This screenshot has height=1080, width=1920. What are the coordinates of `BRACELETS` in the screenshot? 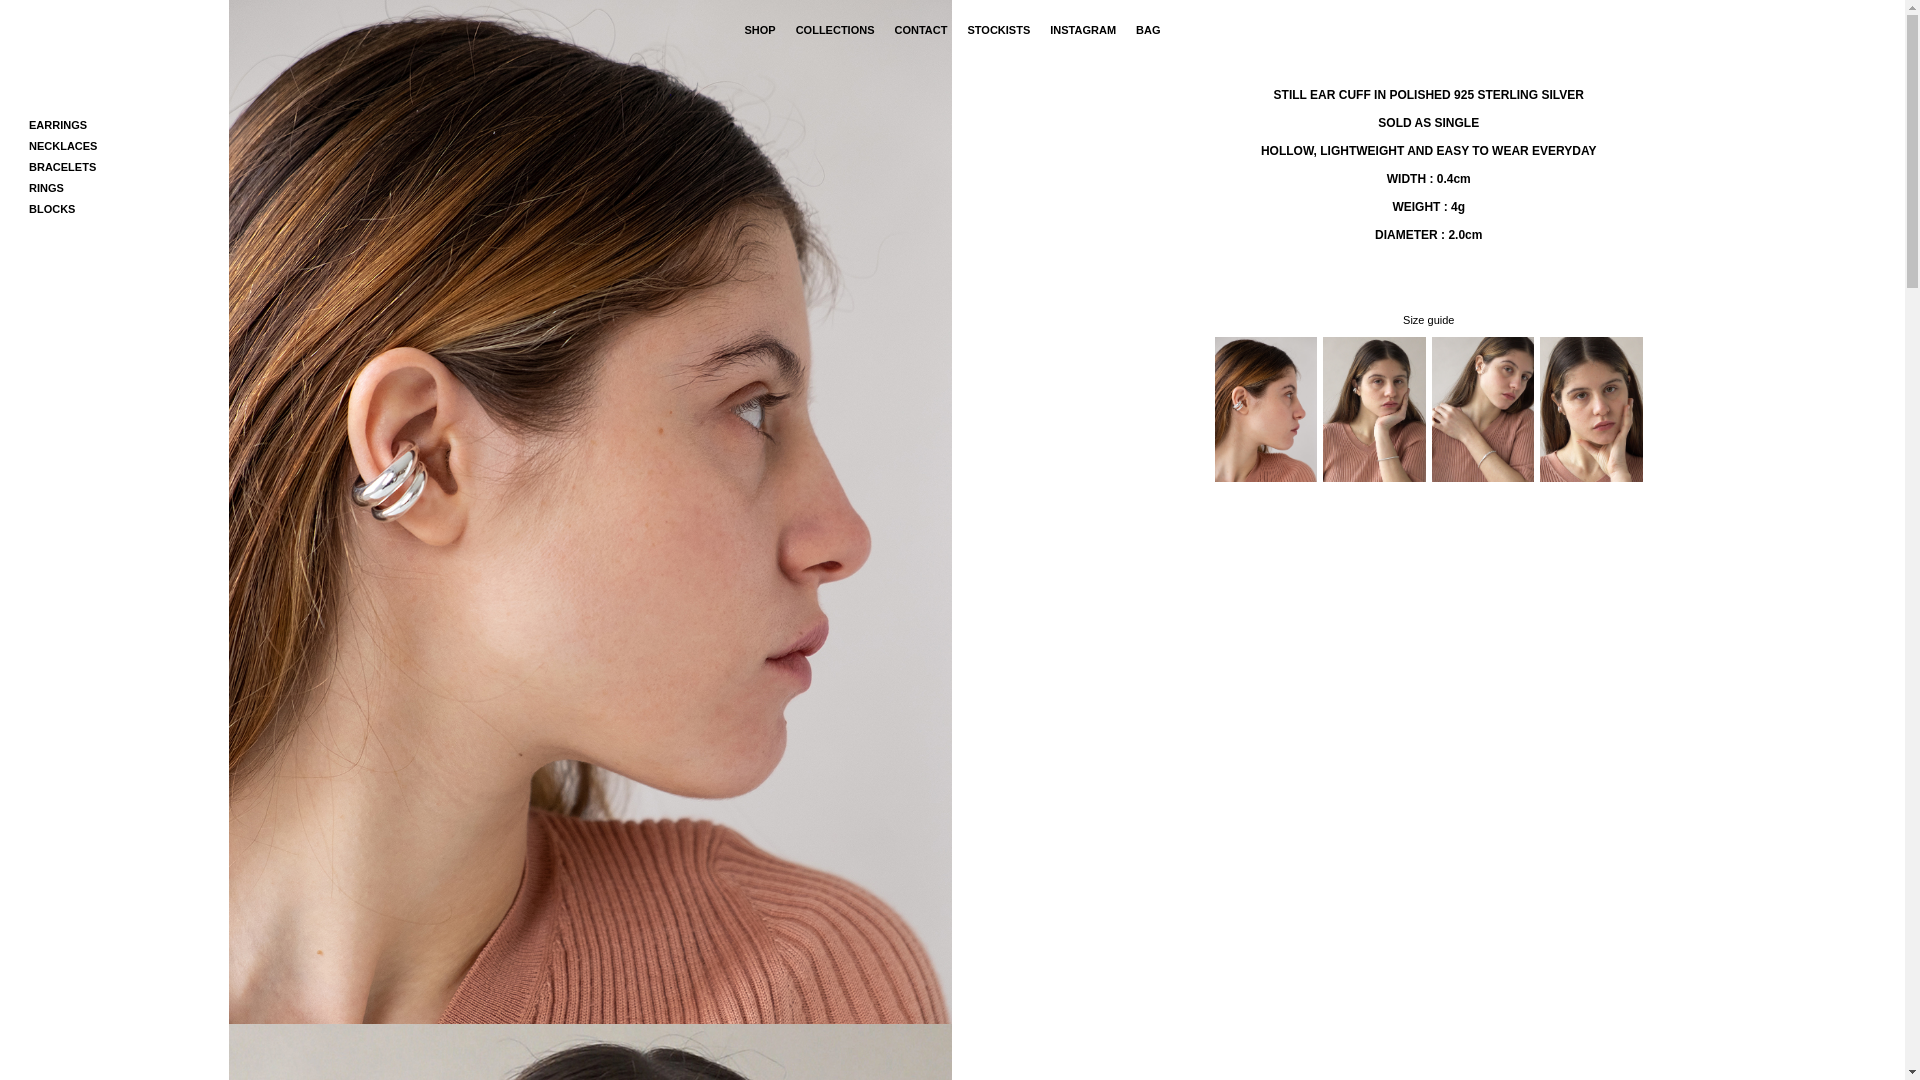 It's located at (62, 167).